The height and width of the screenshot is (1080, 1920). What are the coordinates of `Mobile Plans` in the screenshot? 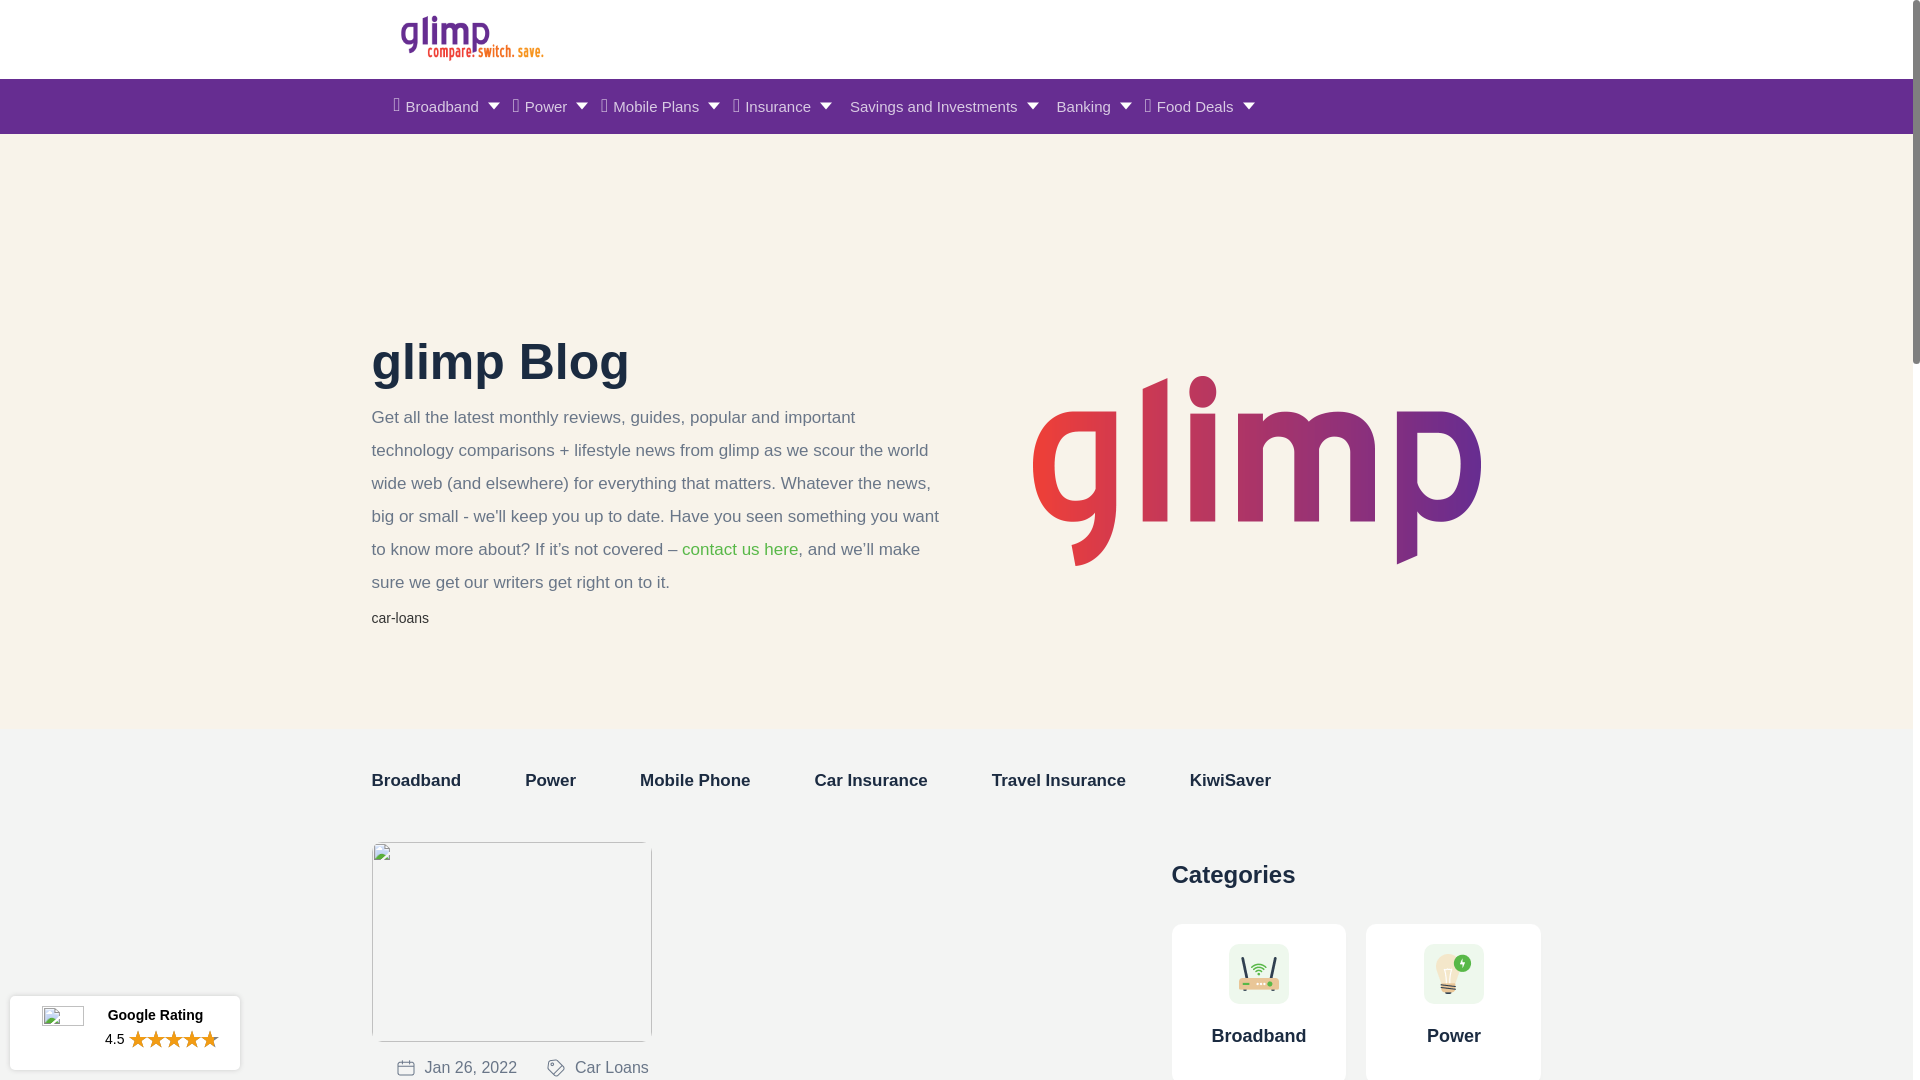 It's located at (659, 106).